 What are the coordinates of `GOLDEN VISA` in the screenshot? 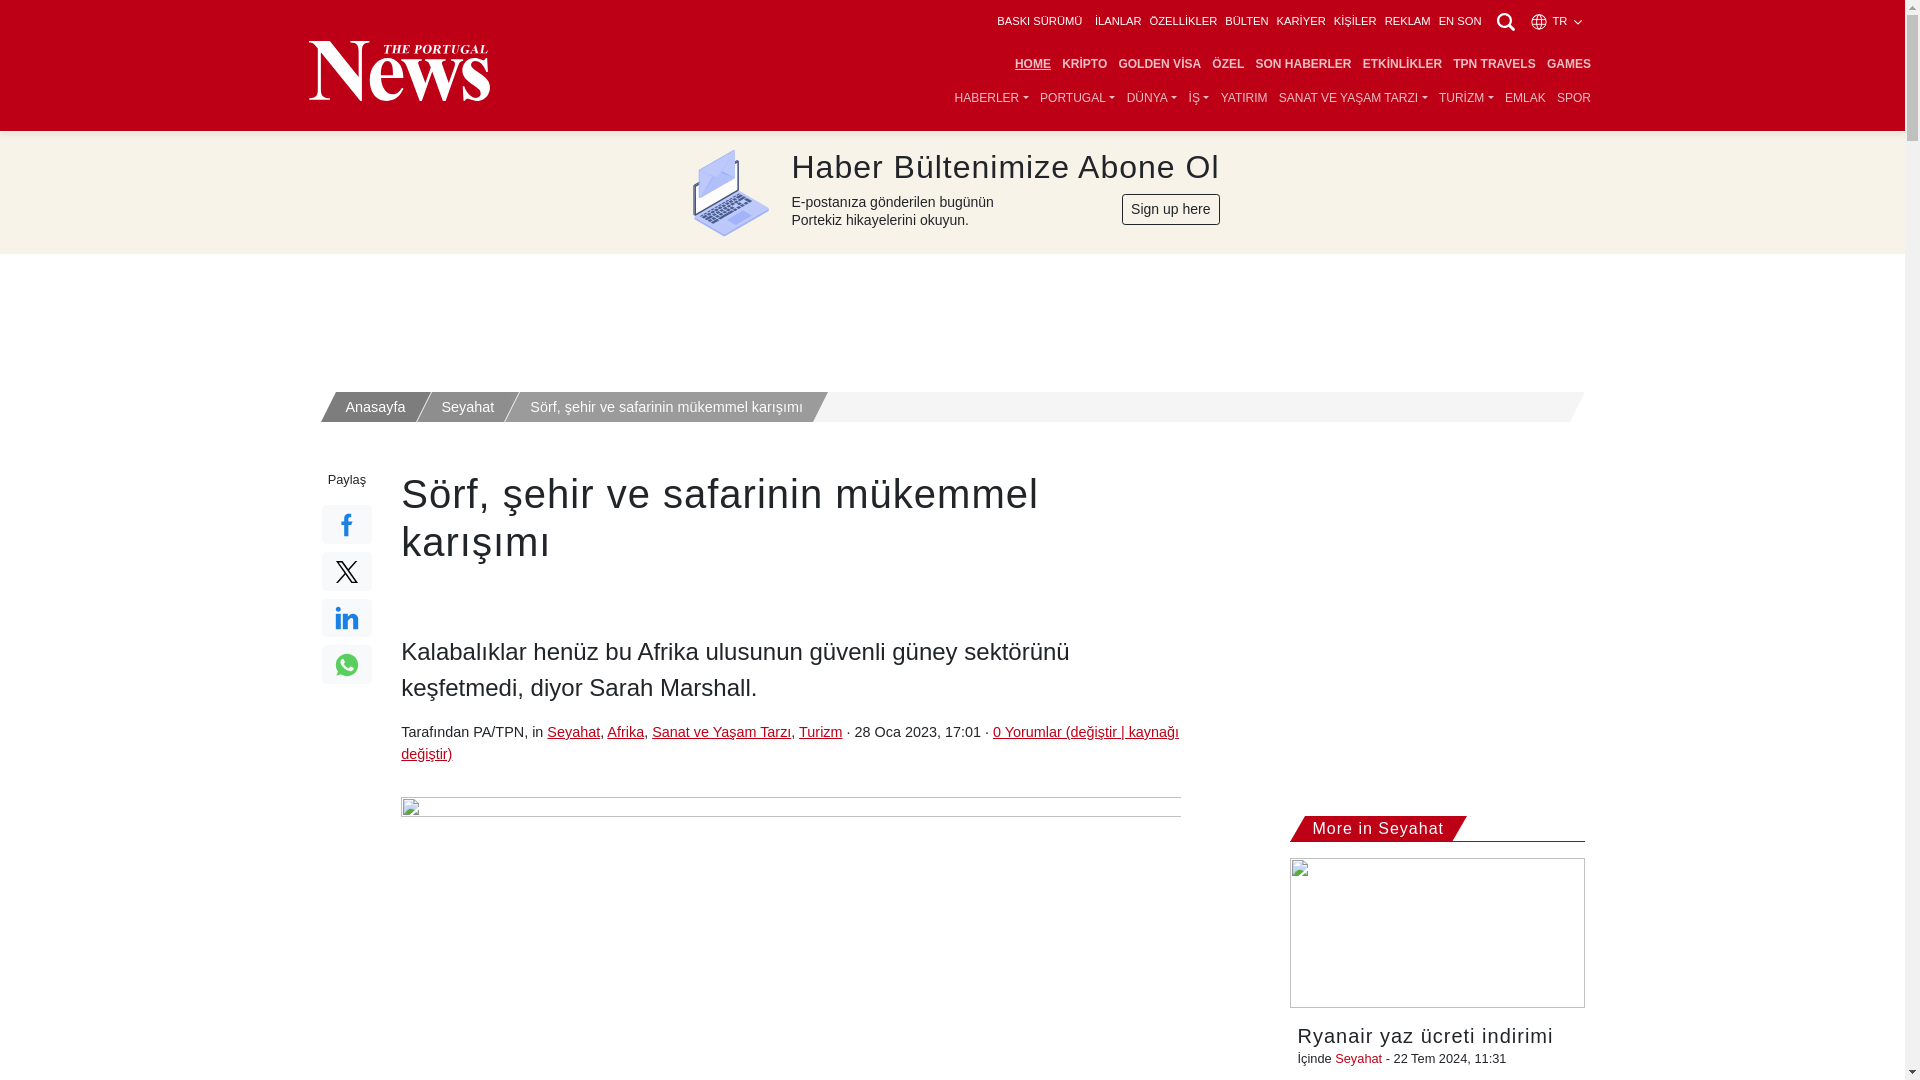 It's located at (1160, 64).